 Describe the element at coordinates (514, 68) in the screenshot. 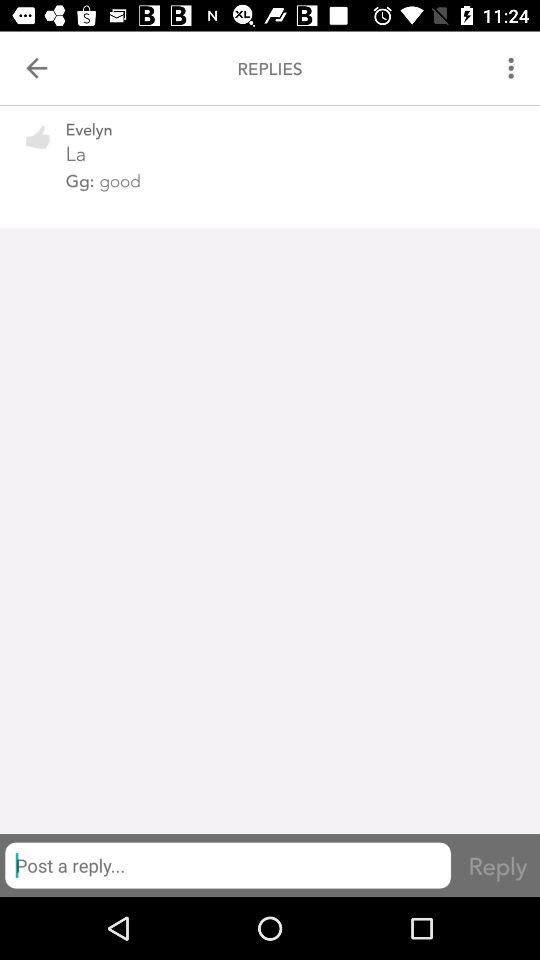

I see `click the item next to replies` at that location.